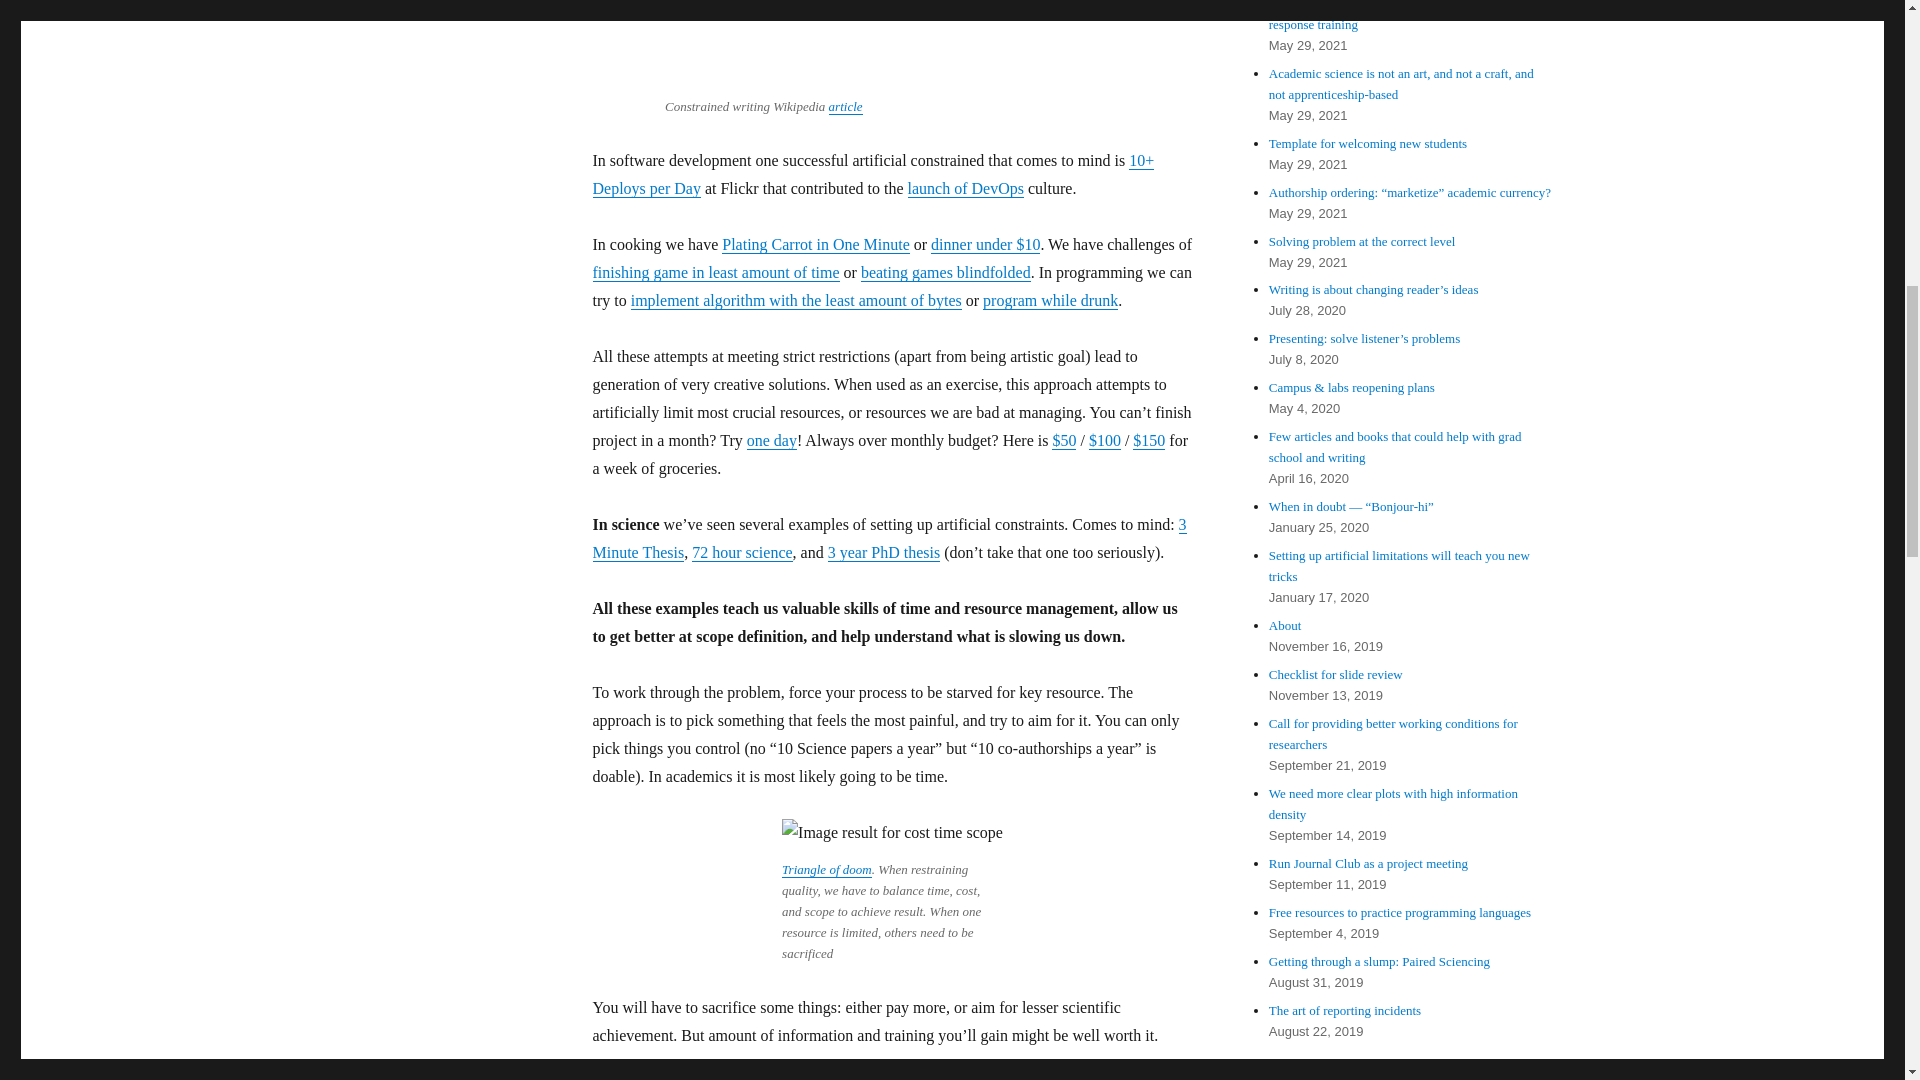 The height and width of the screenshot is (1080, 1920). What do you see at coordinates (826, 868) in the screenshot?
I see `Triangle of doom` at bounding box center [826, 868].